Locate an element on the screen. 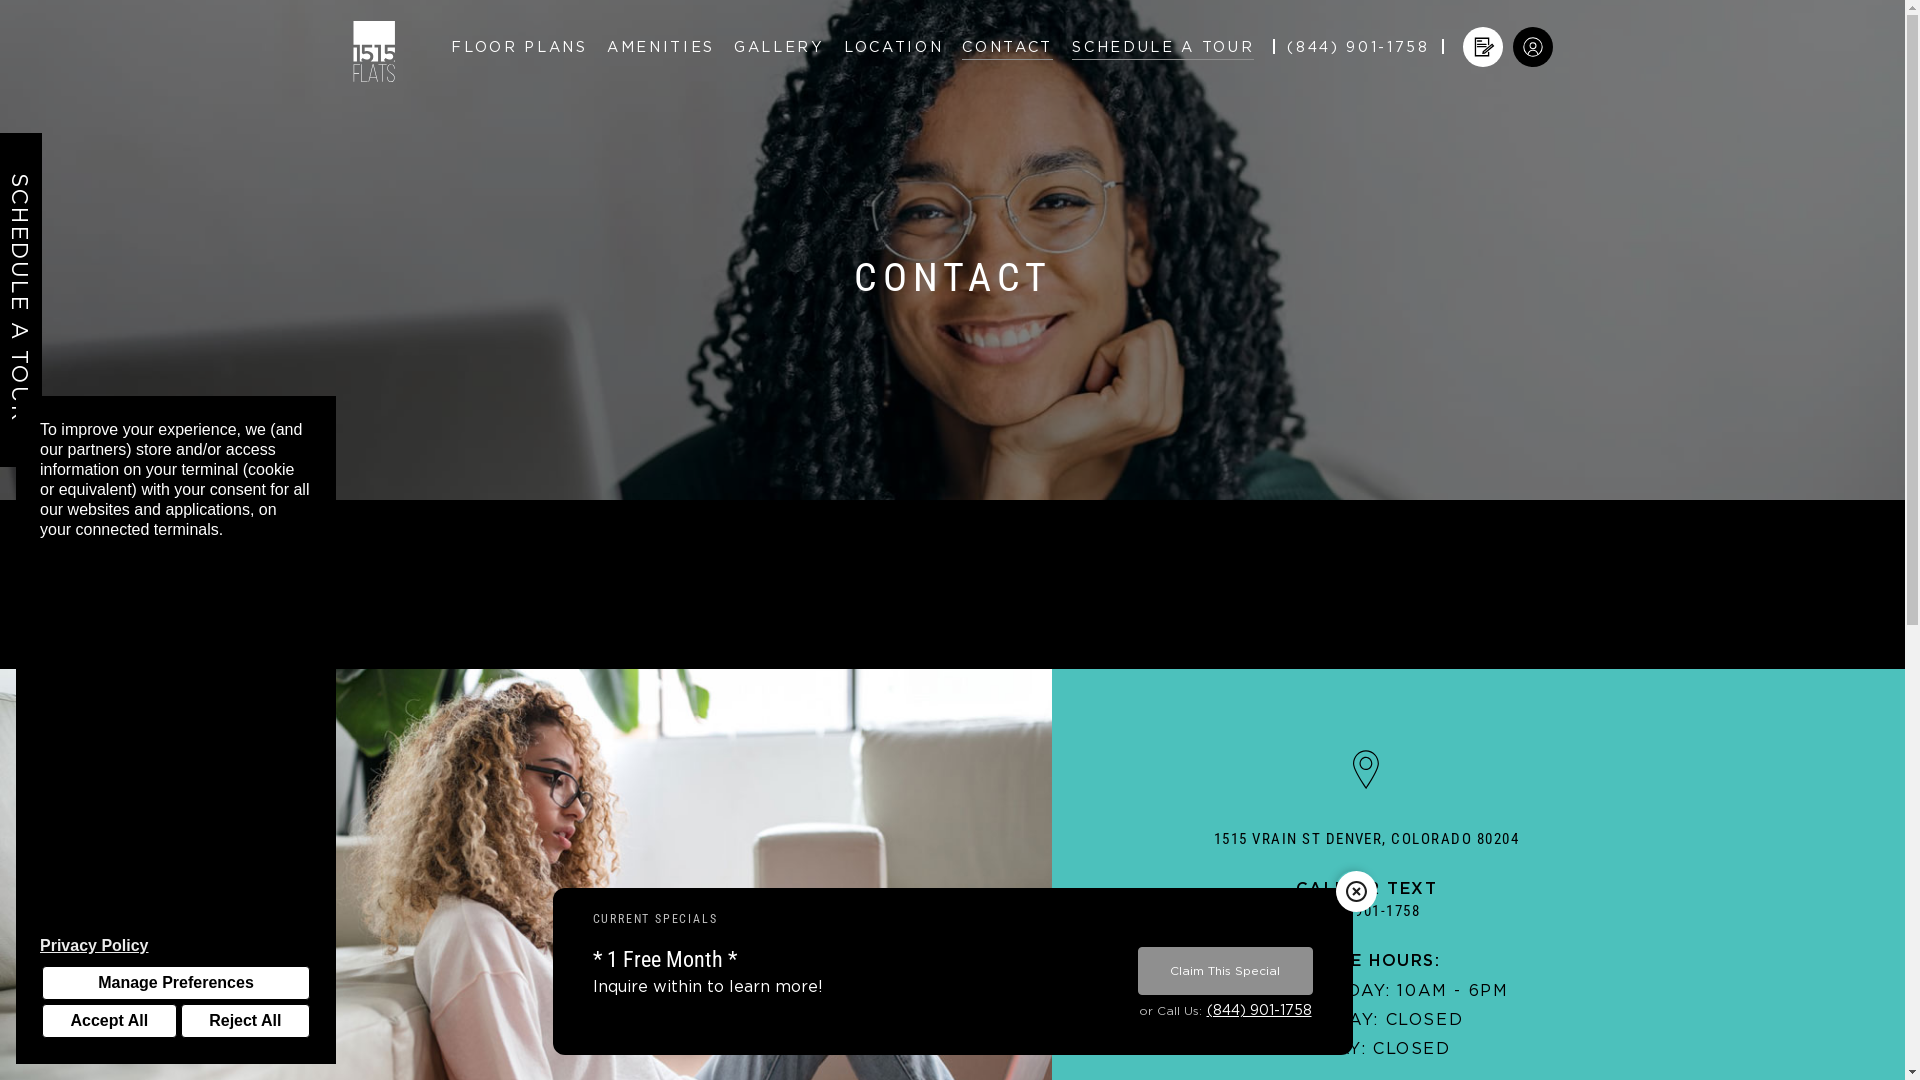 The height and width of the screenshot is (1080, 1920). Reject All is located at coordinates (246, 1021).